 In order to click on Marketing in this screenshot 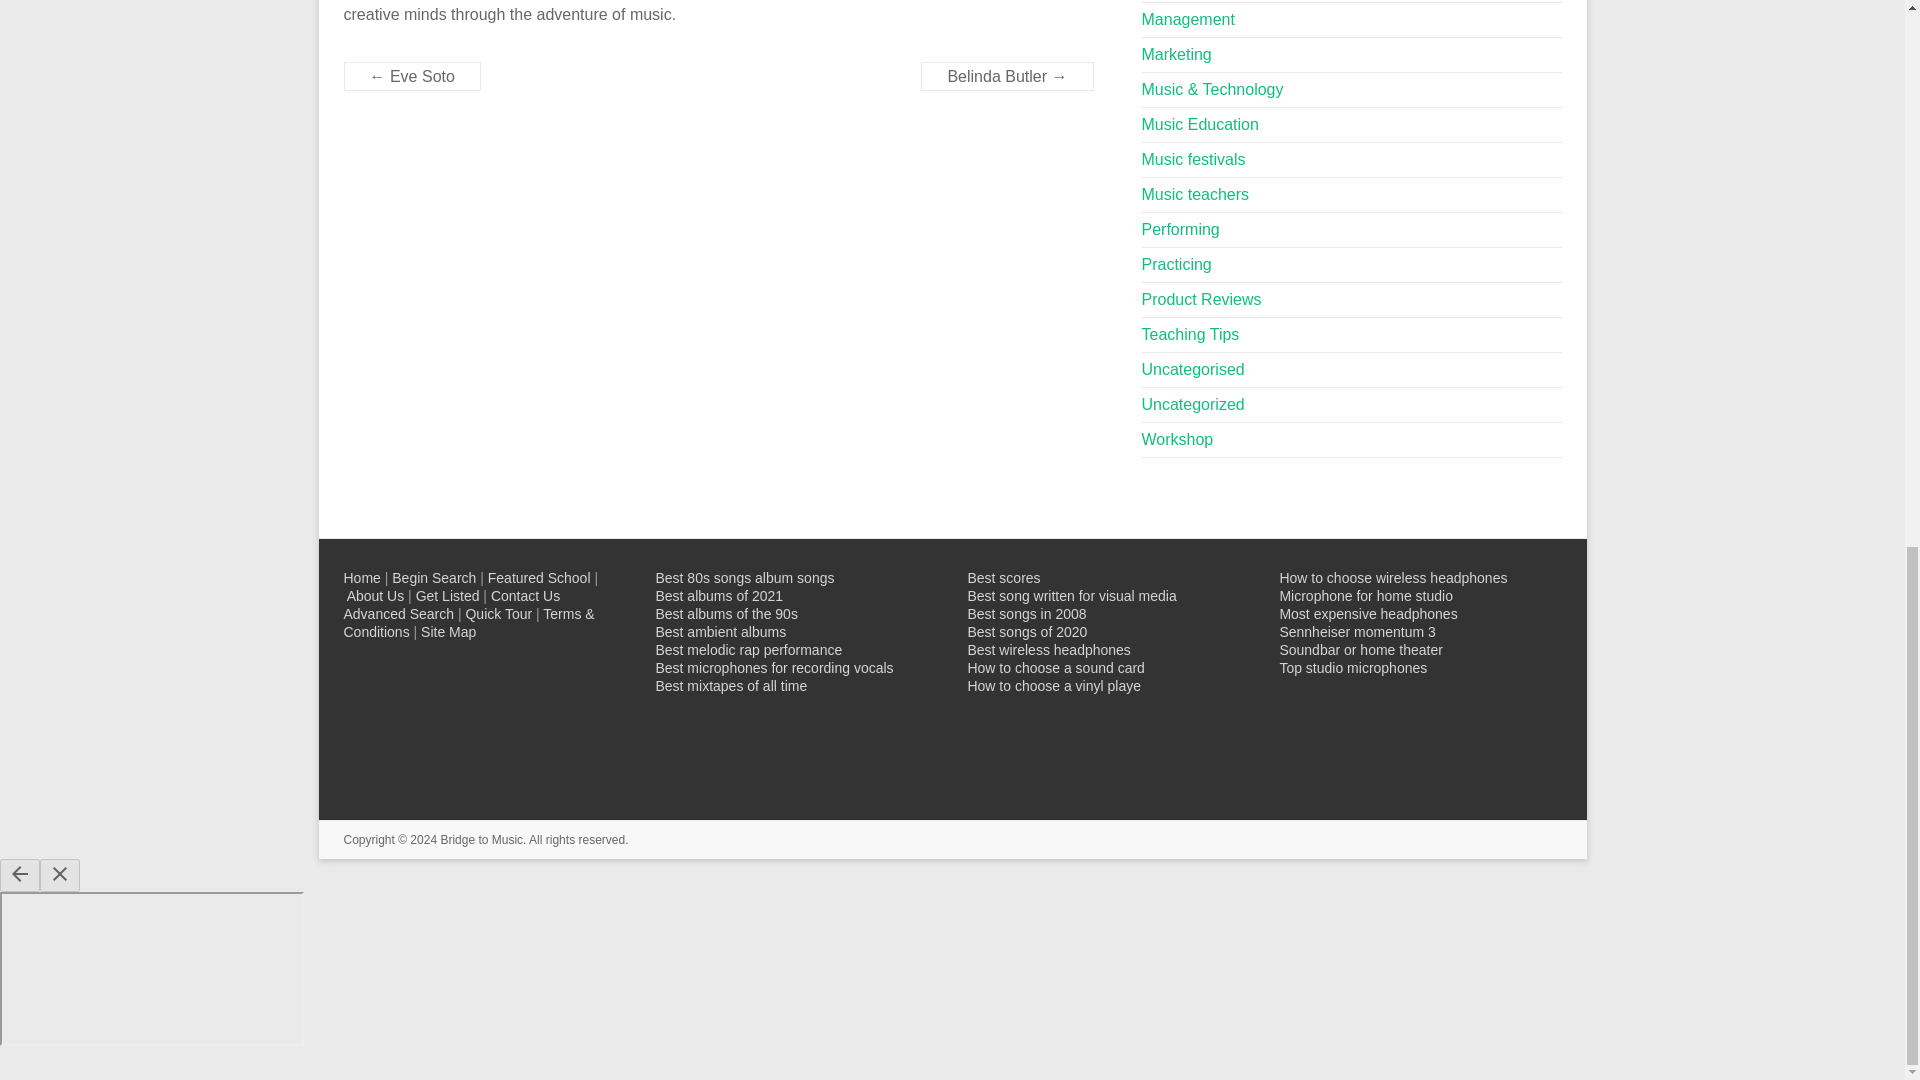, I will do `click(1176, 54)`.